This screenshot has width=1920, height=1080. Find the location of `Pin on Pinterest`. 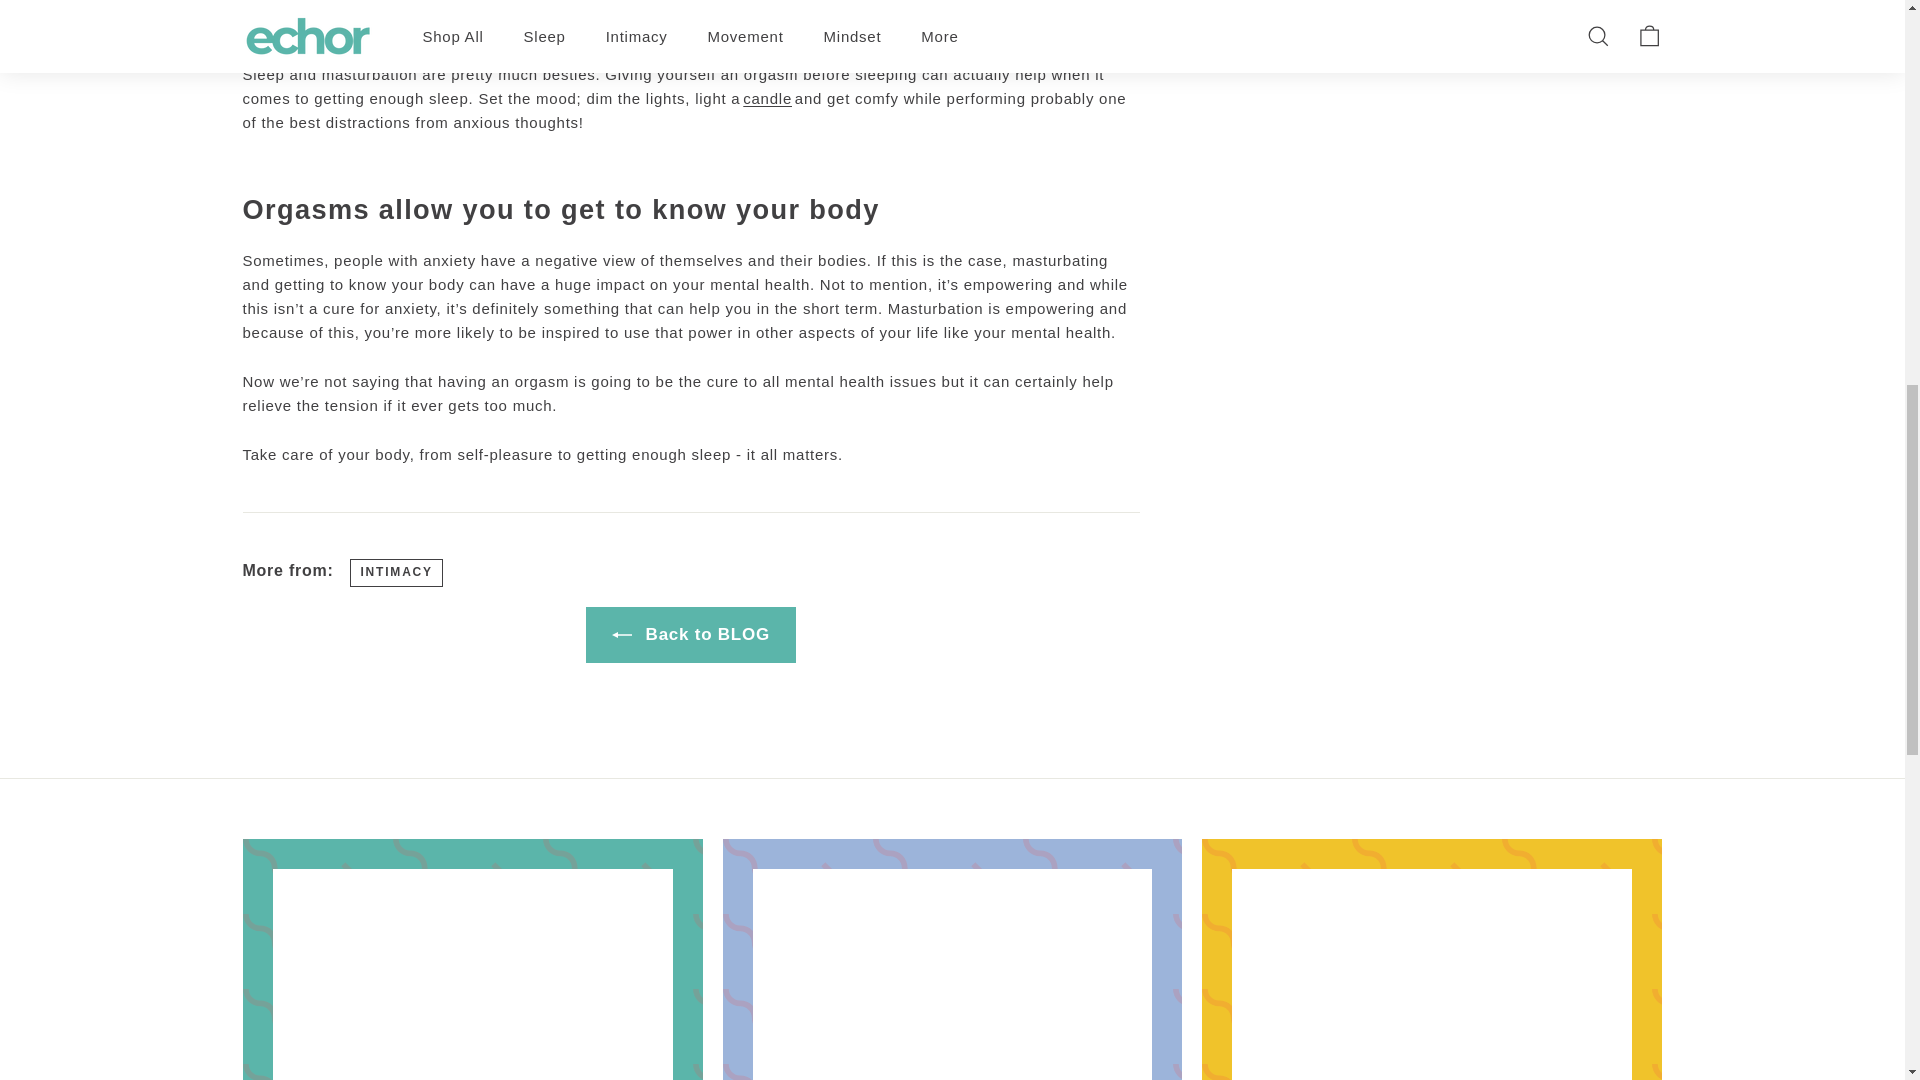

Pin on Pinterest is located at coordinates (1460, 15).